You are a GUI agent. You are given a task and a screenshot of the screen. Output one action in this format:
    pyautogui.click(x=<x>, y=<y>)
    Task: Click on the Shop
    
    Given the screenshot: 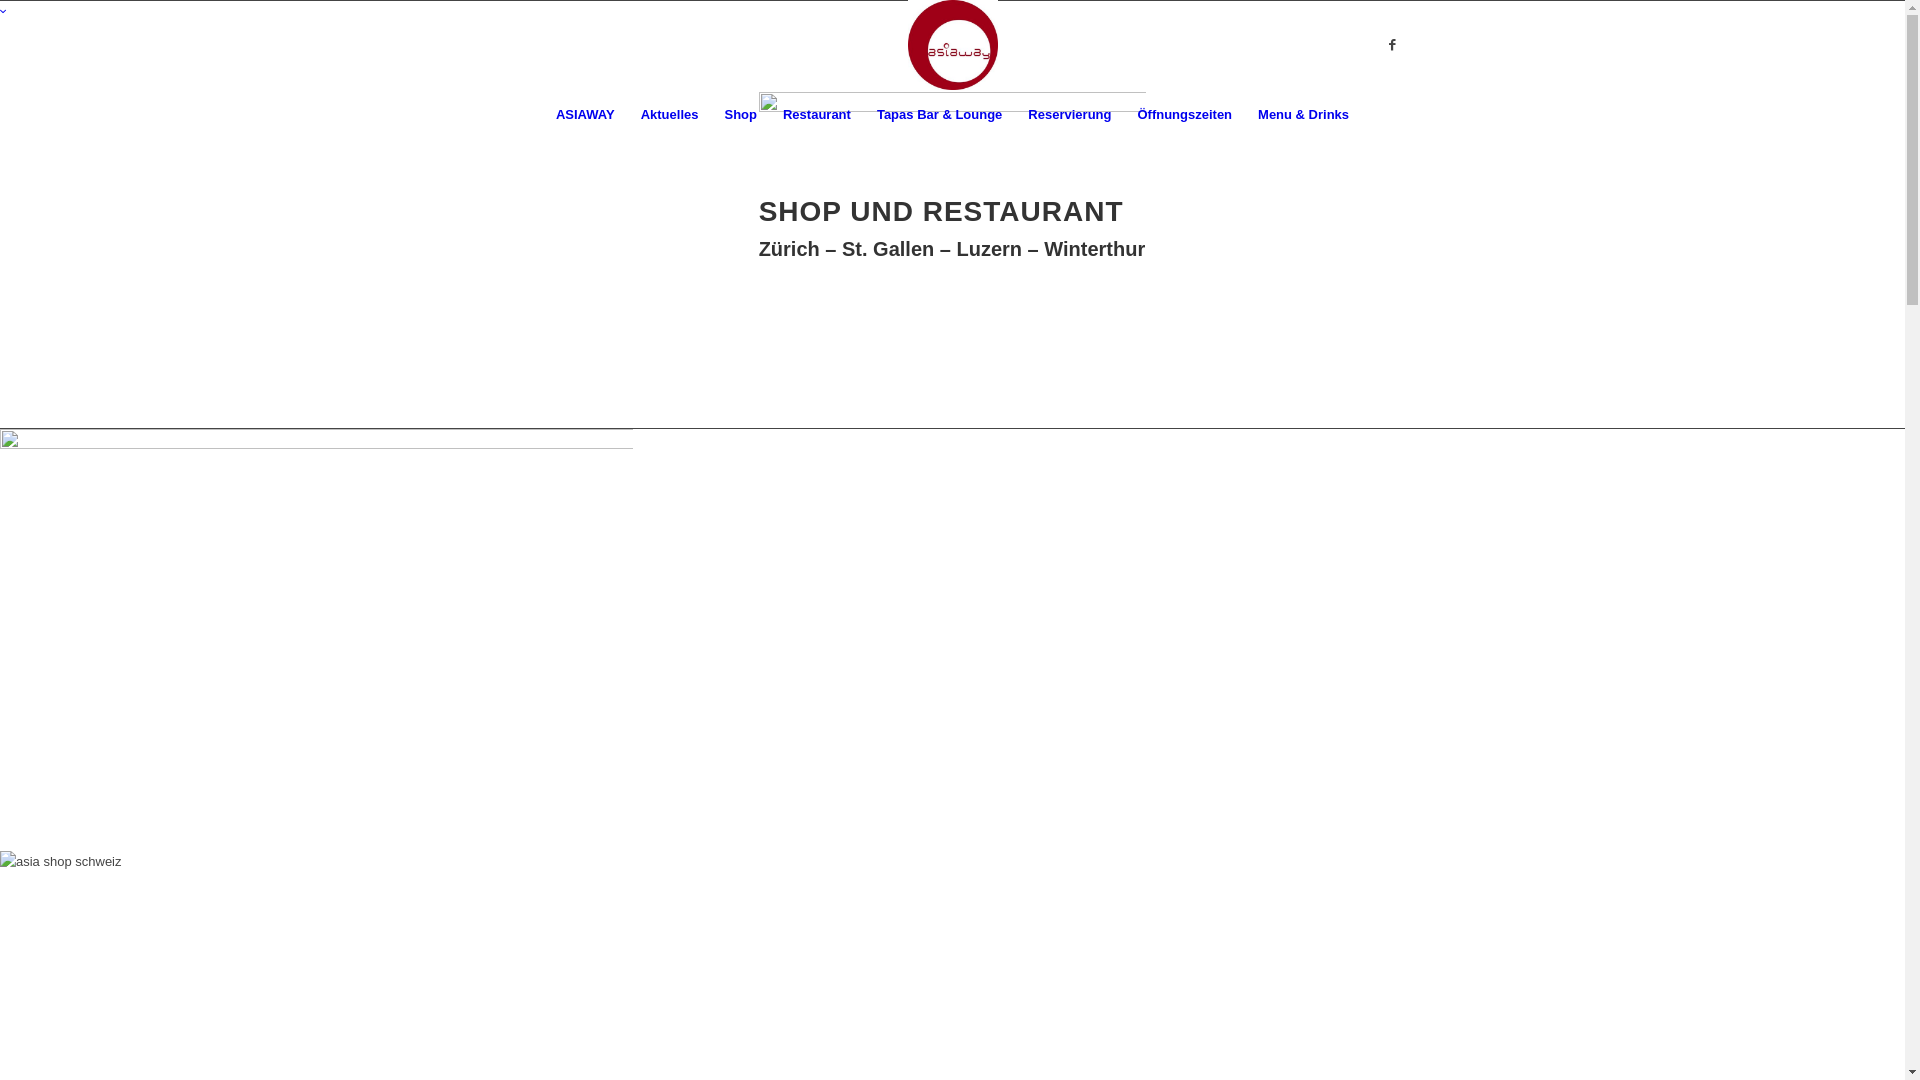 What is the action you would take?
    pyautogui.click(x=740, y=115)
    